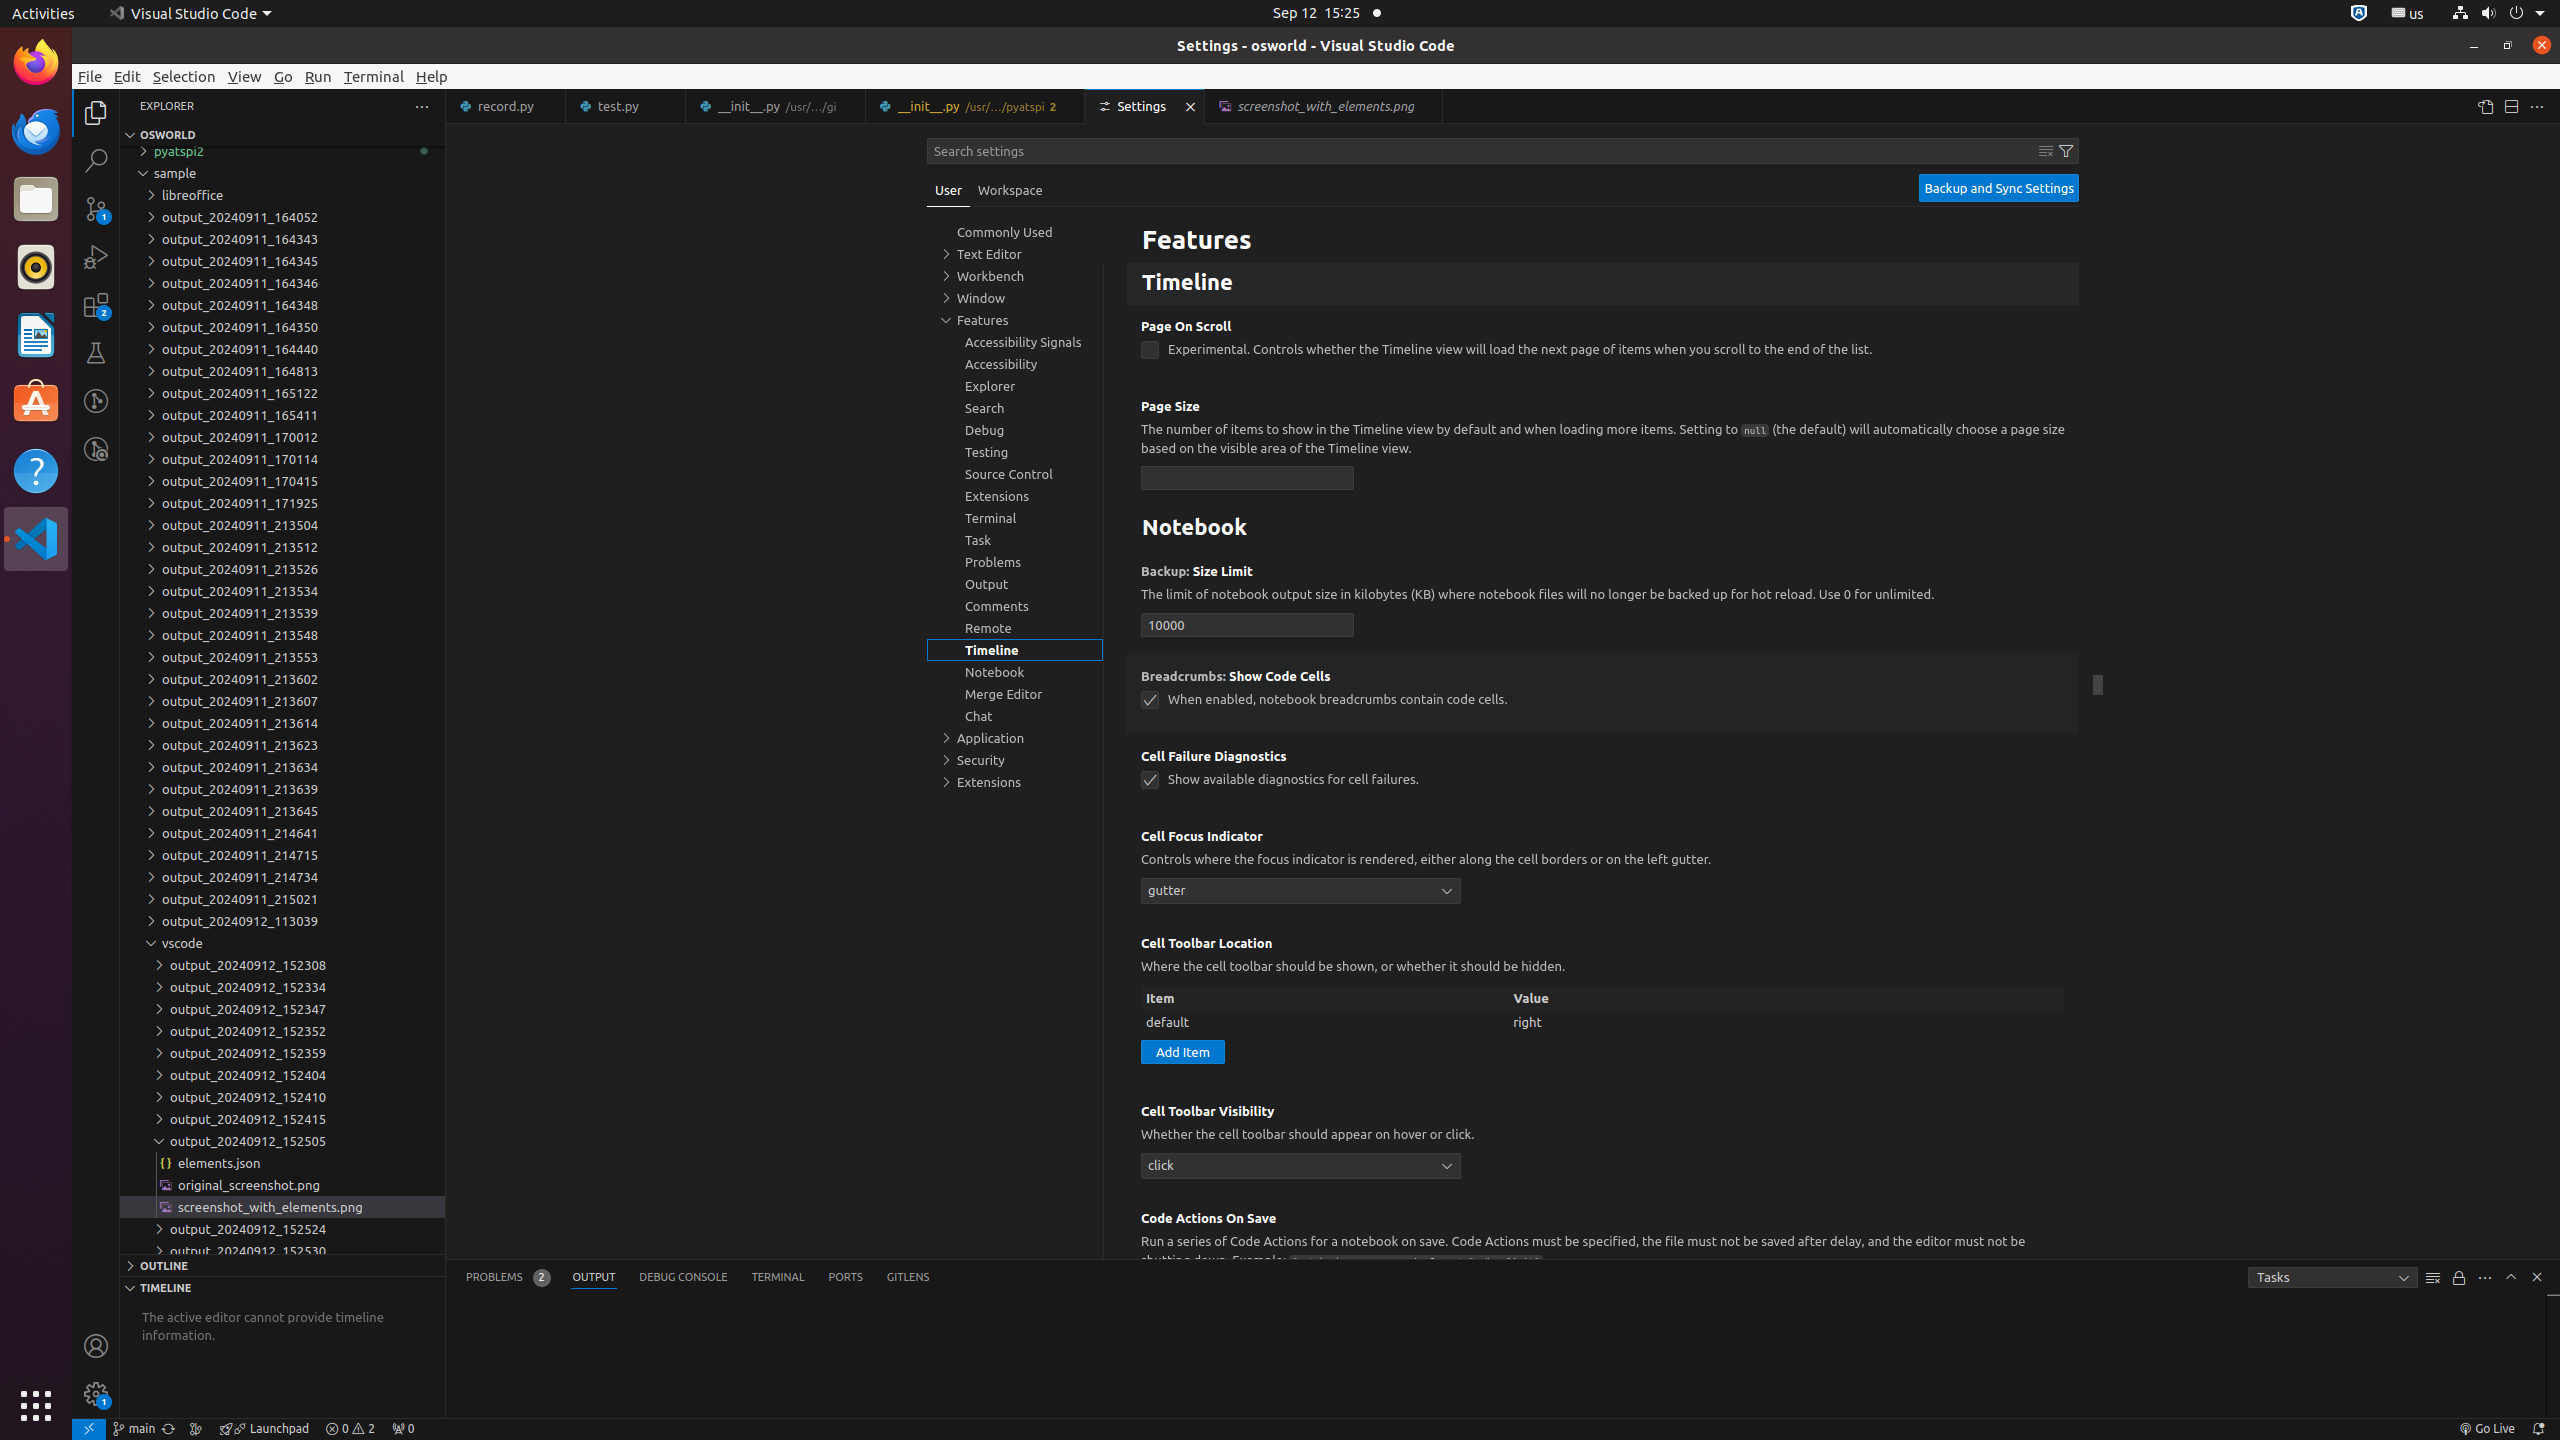 This screenshot has height=1440, width=2560. What do you see at coordinates (976, 106) in the screenshot?
I see `__init__.py` at bounding box center [976, 106].